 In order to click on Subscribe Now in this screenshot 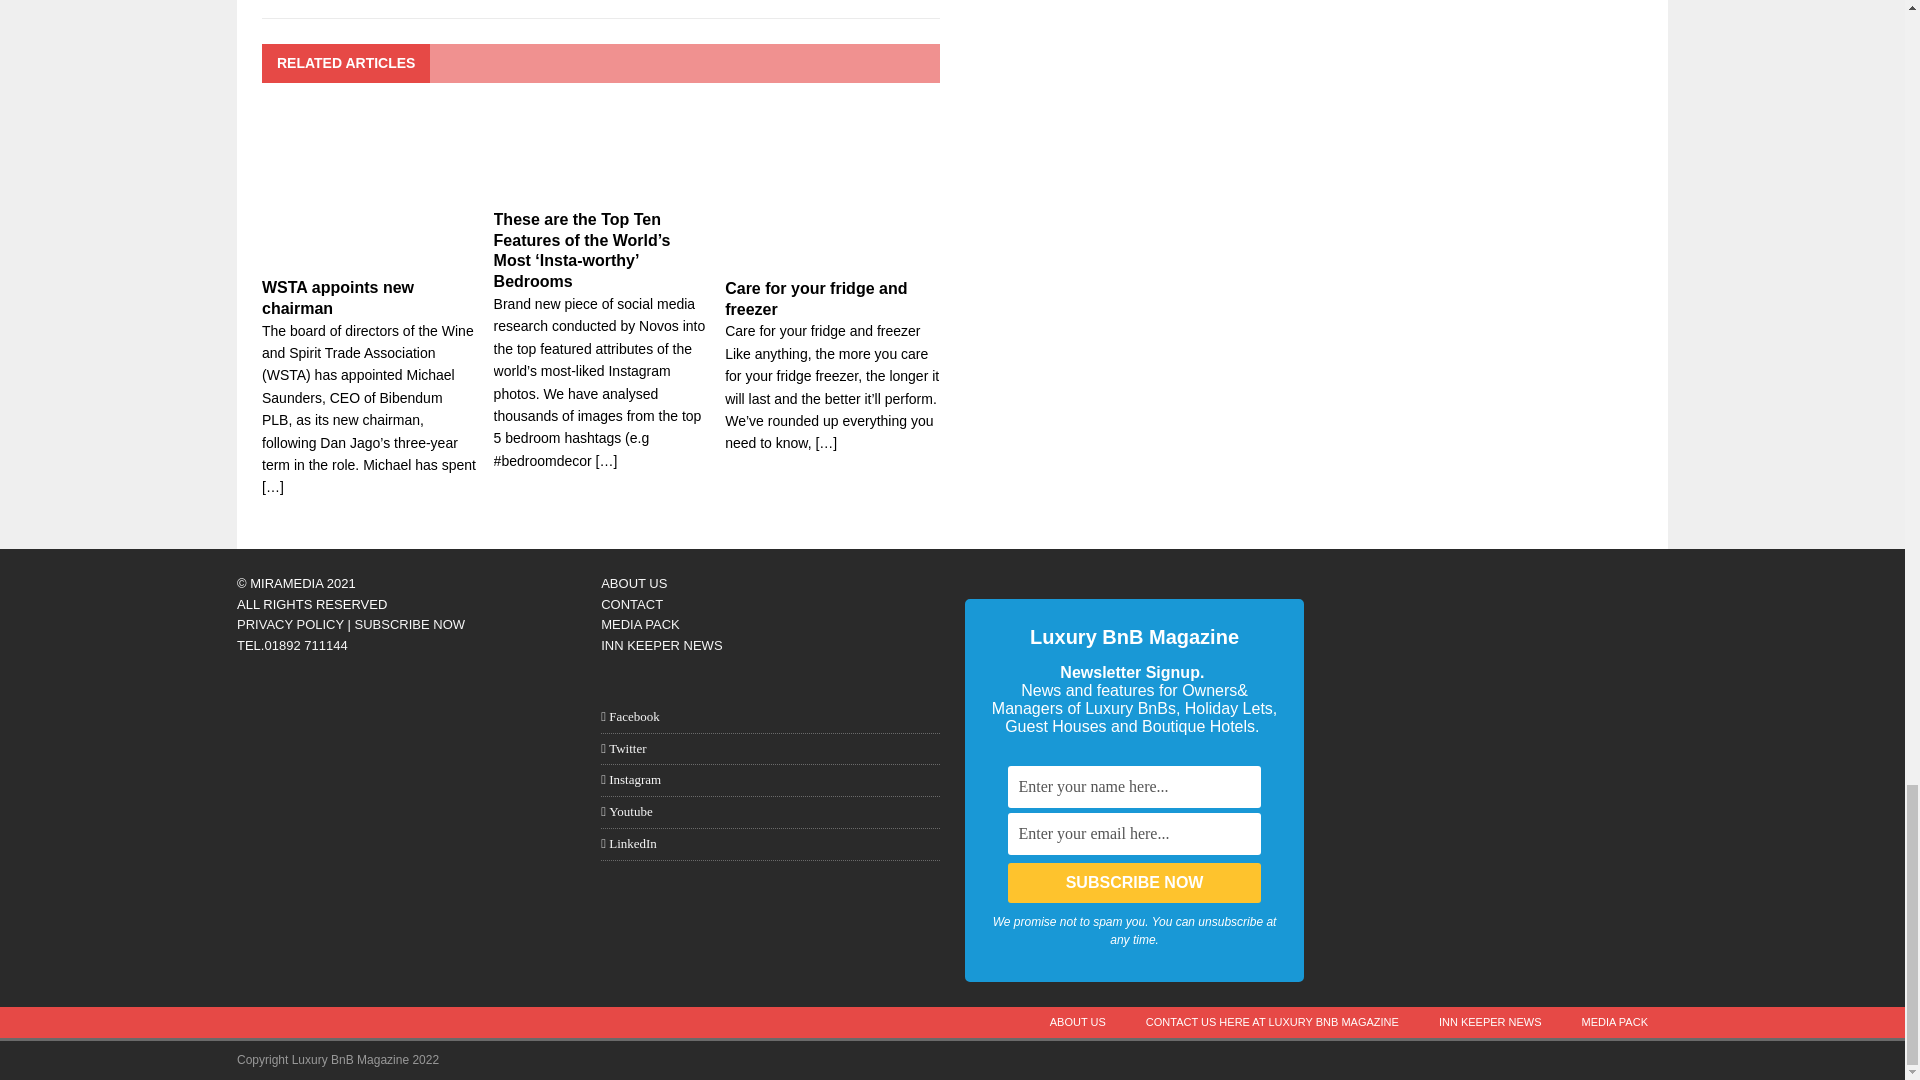, I will do `click(1134, 882)`.